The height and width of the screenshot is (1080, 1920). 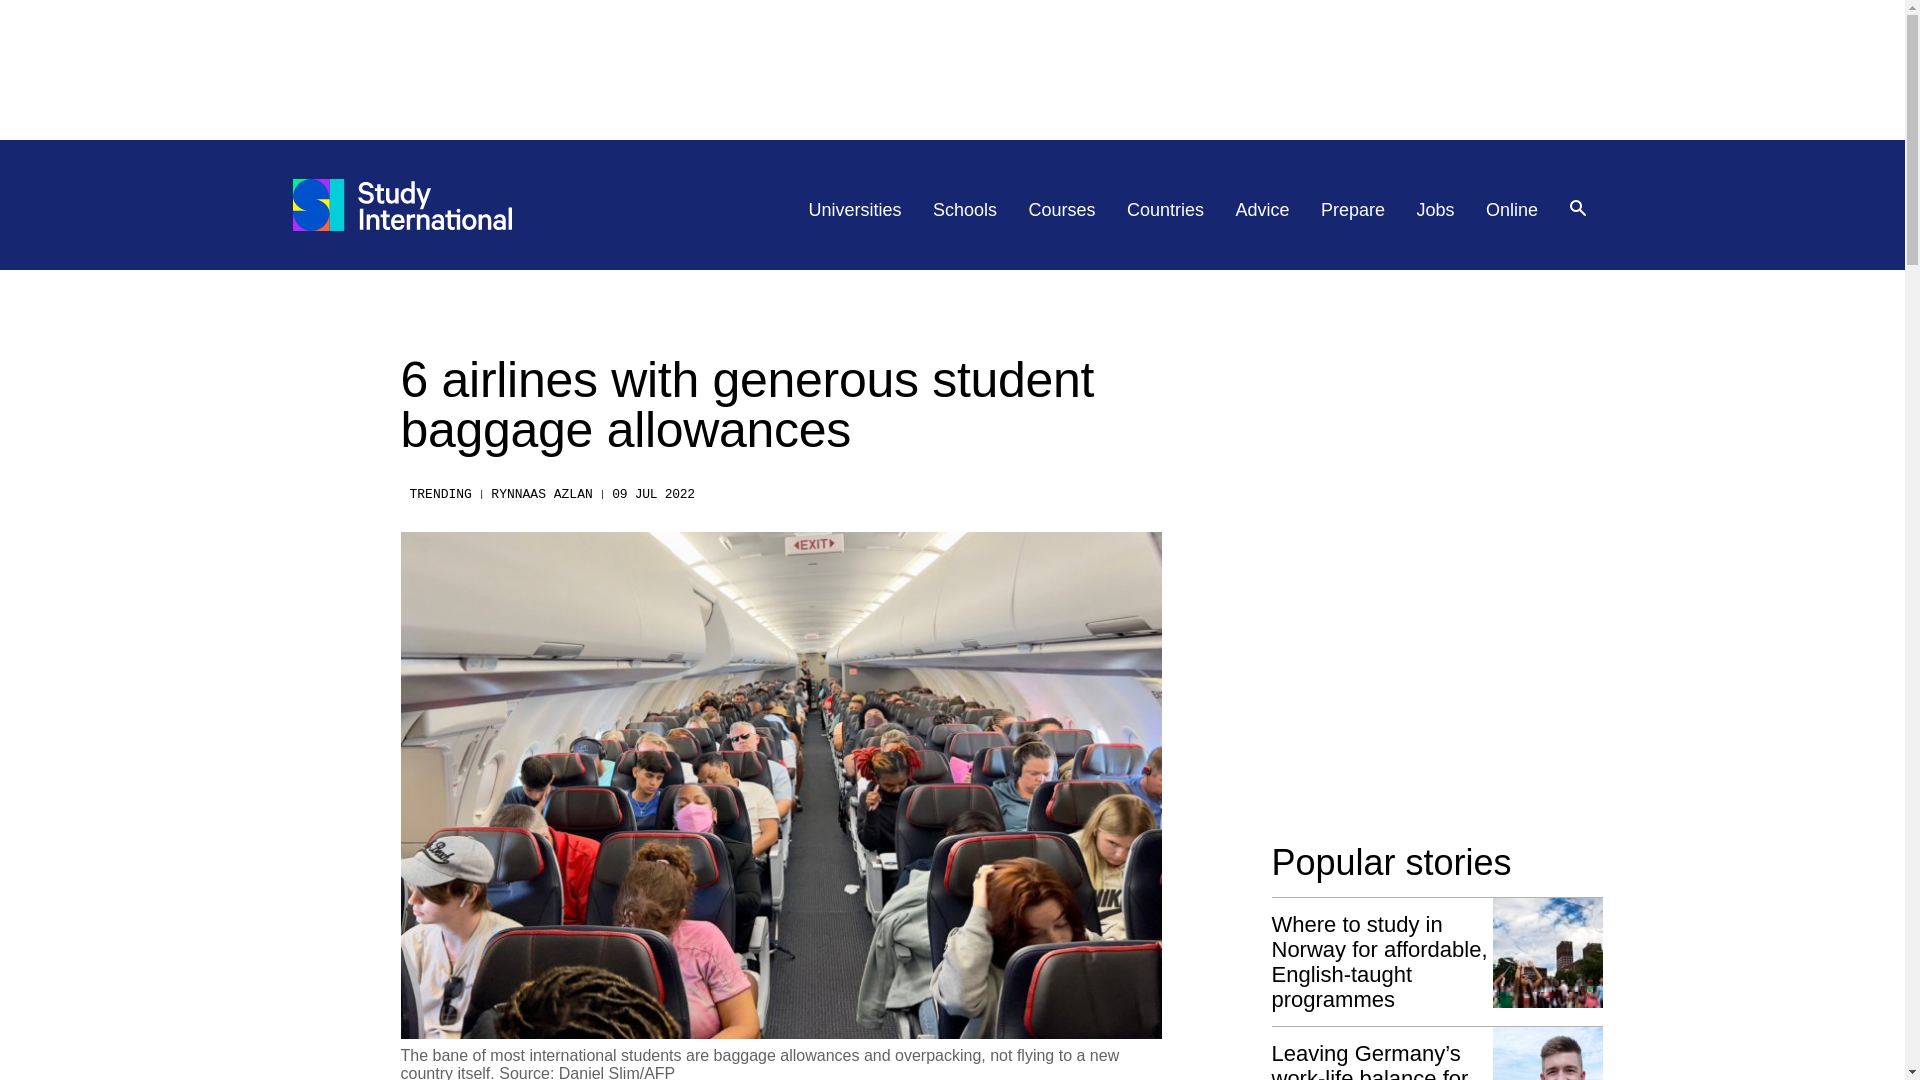 What do you see at coordinates (1062, 210) in the screenshot?
I see `Courses` at bounding box center [1062, 210].